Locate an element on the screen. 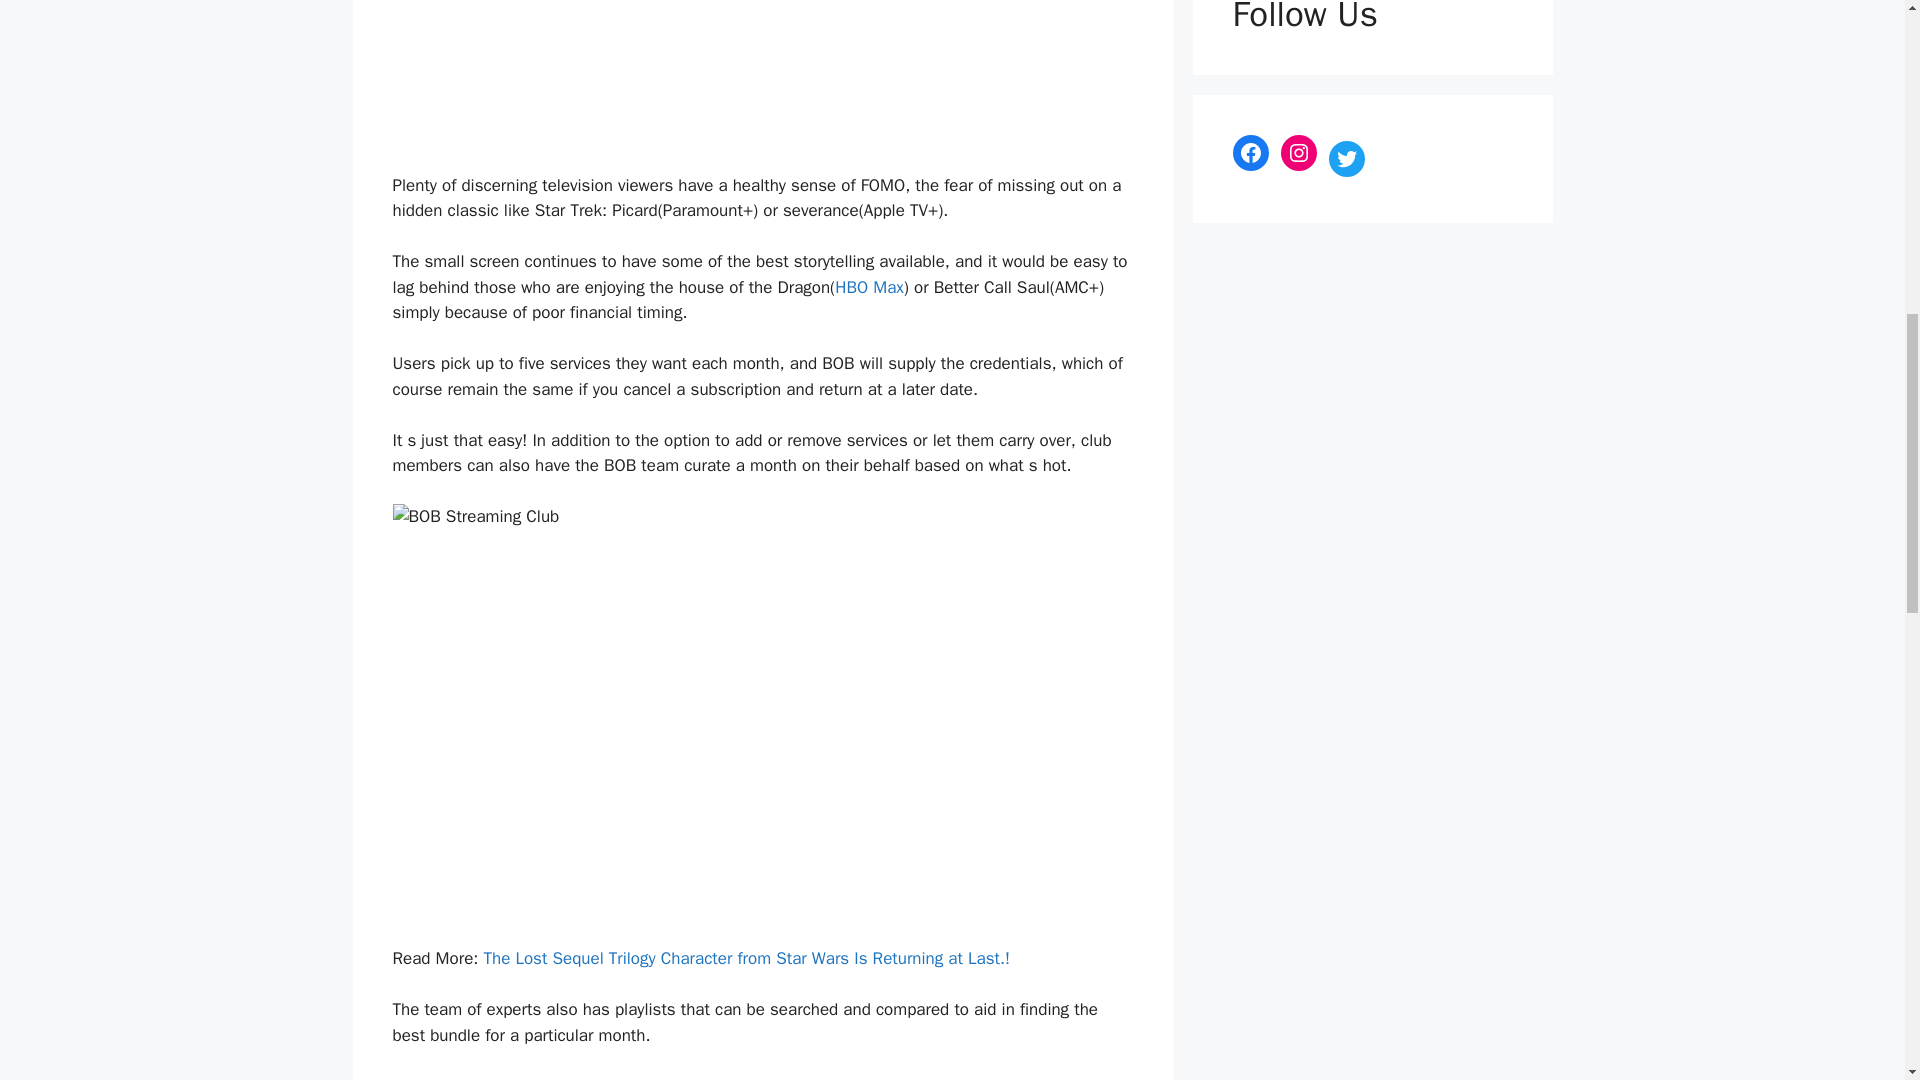 This screenshot has width=1920, height=1080. HBO Max is located at coordinates (870, 287).